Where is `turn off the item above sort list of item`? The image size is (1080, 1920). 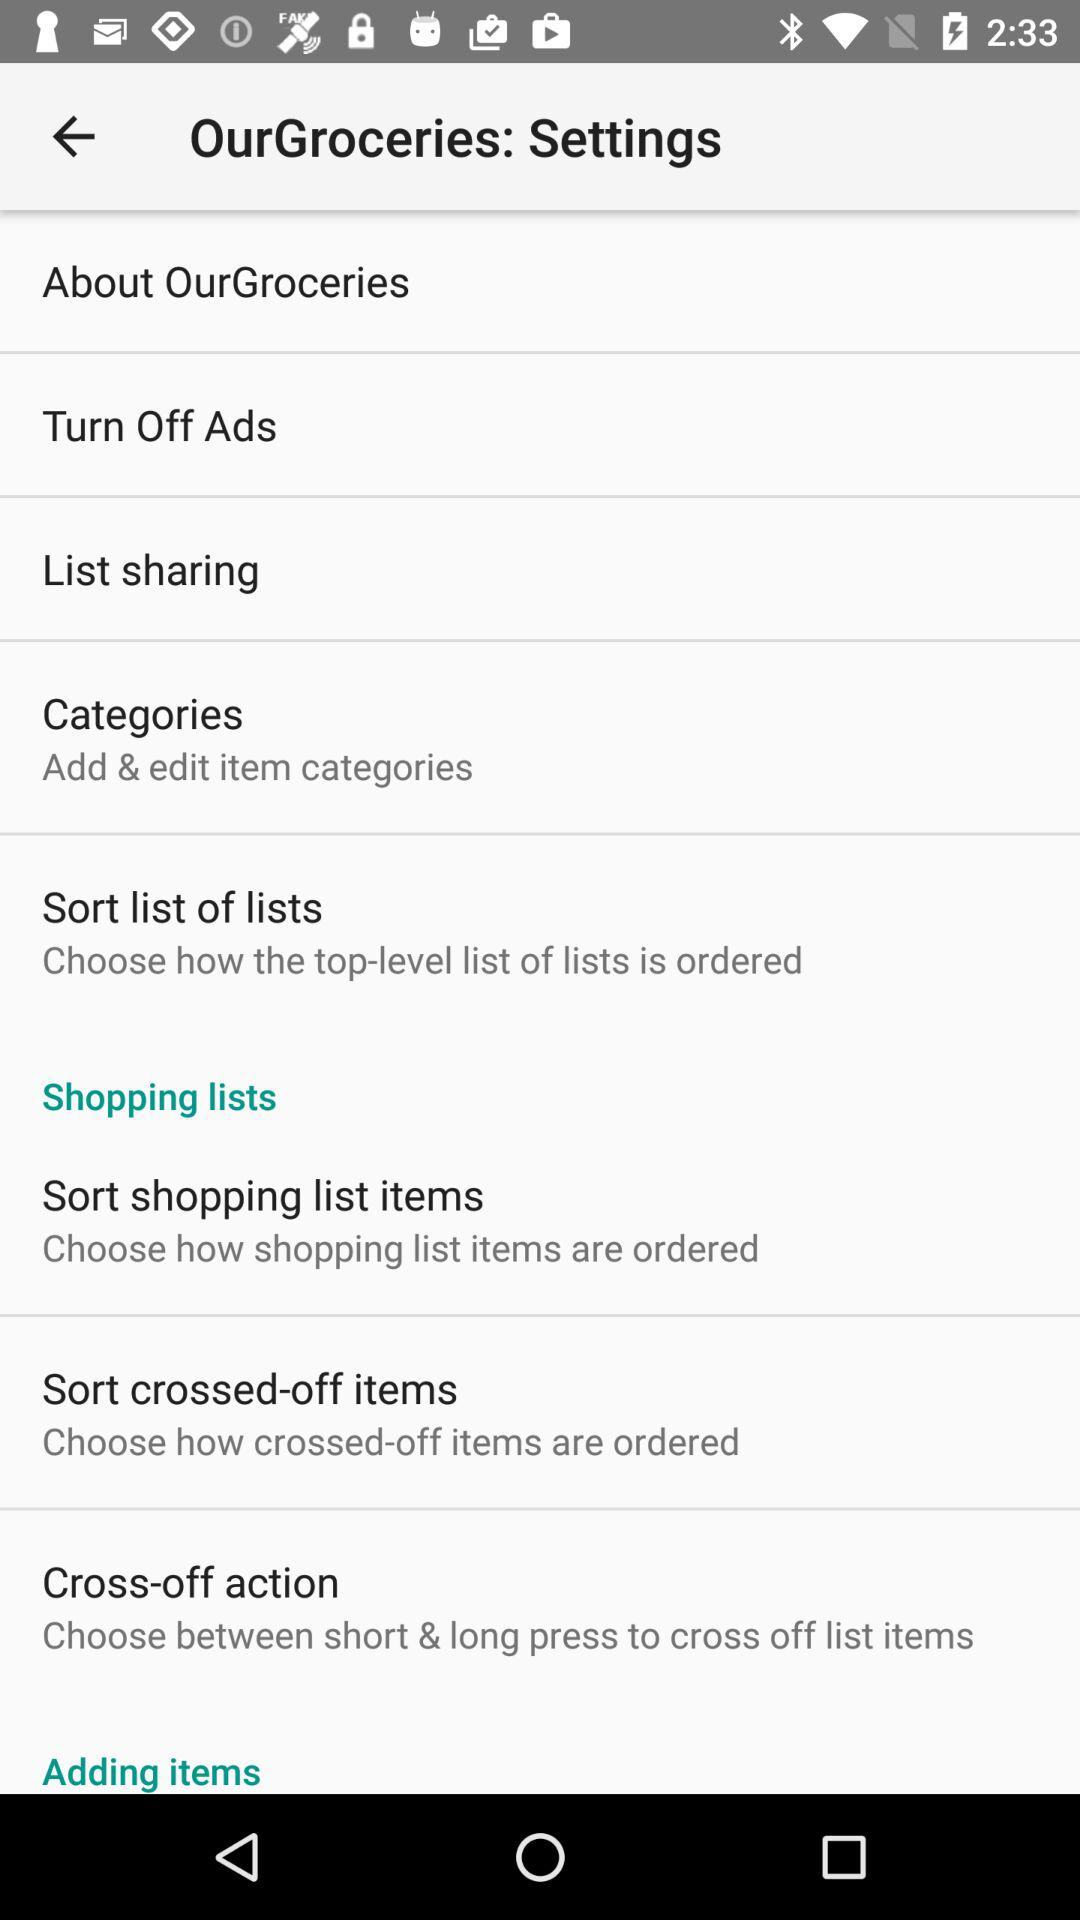
turn off the item above sort list of item is located at coordinates (258, 766).